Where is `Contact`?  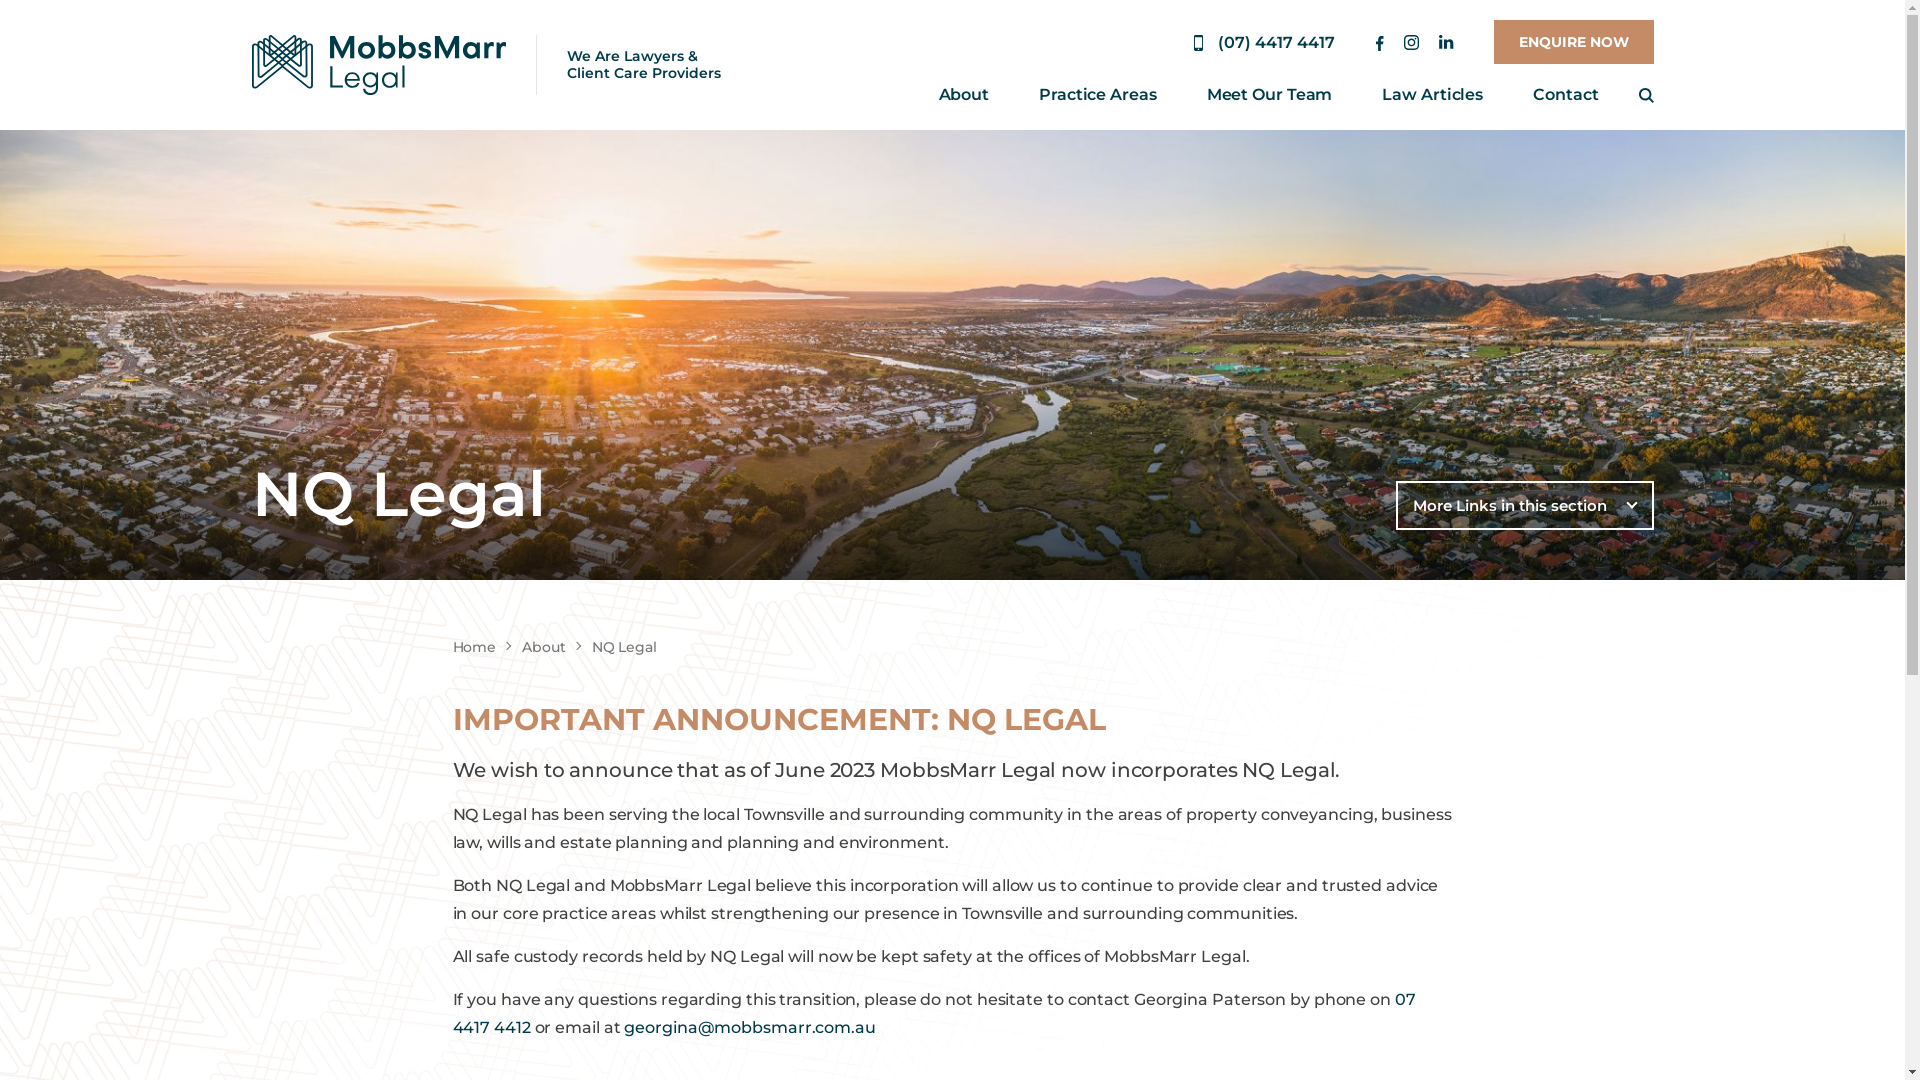 Contact is located at coordinates (1566, 94).